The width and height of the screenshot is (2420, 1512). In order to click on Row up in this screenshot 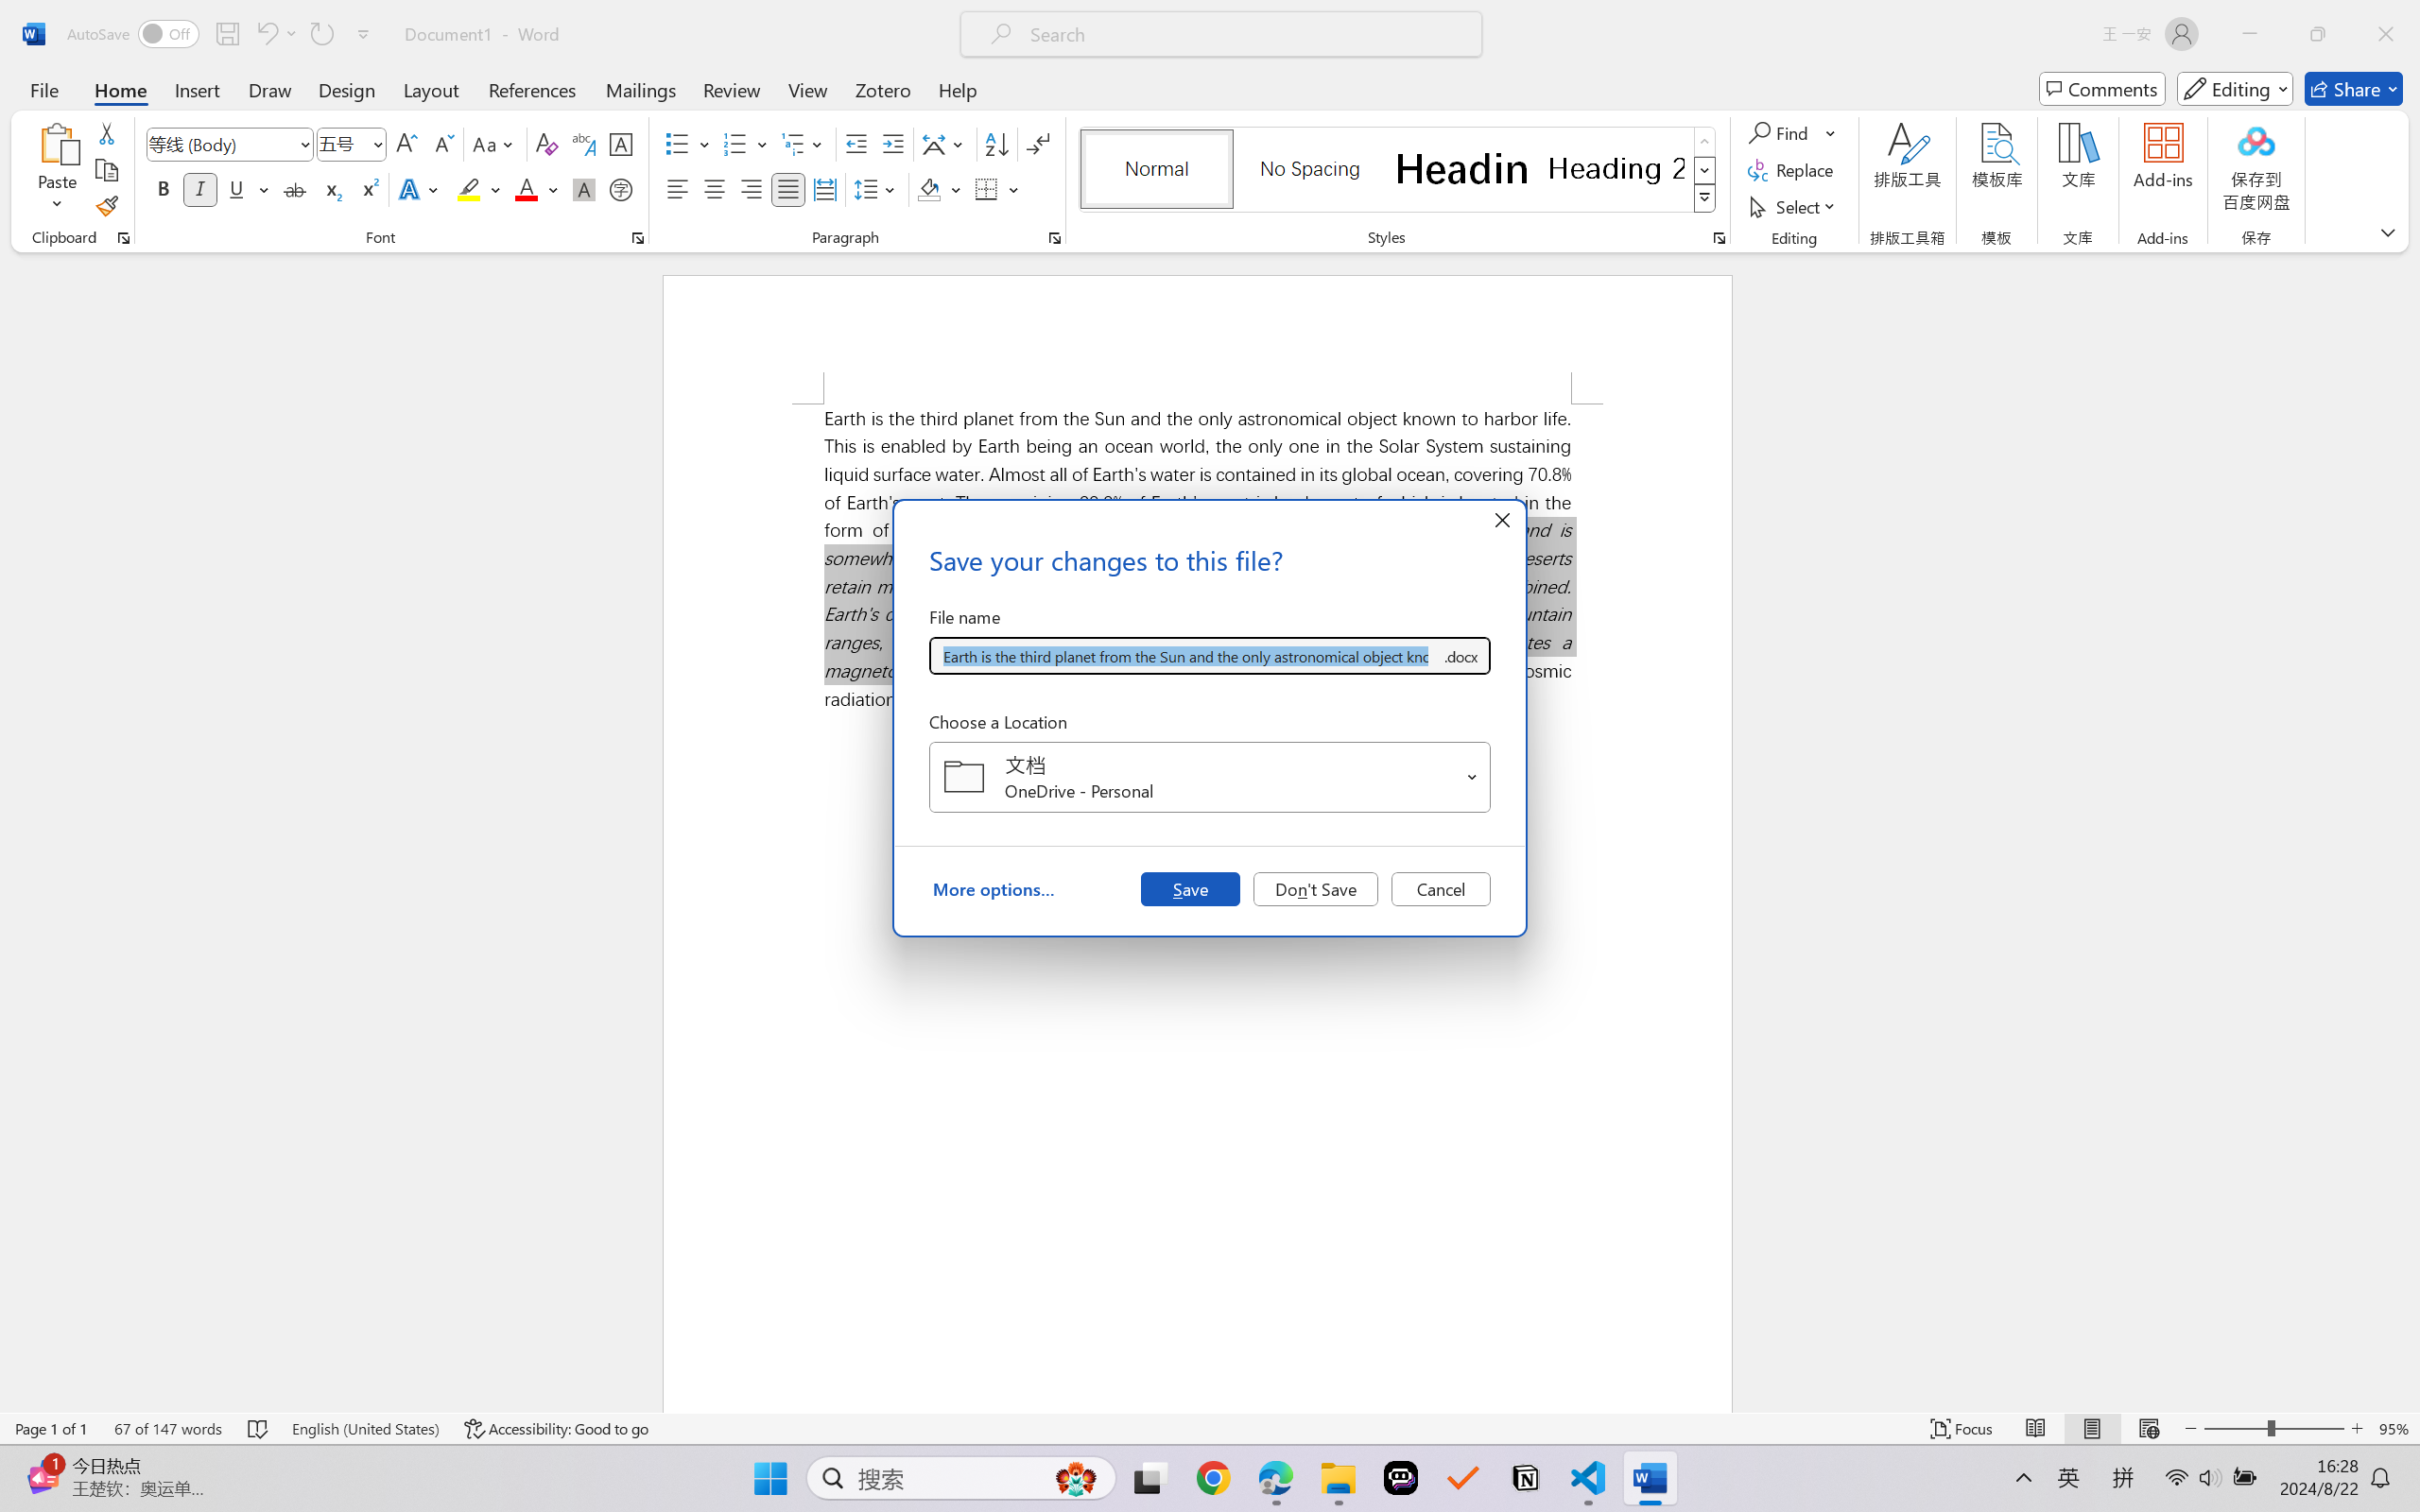, I will do `click(1705, 142)`.